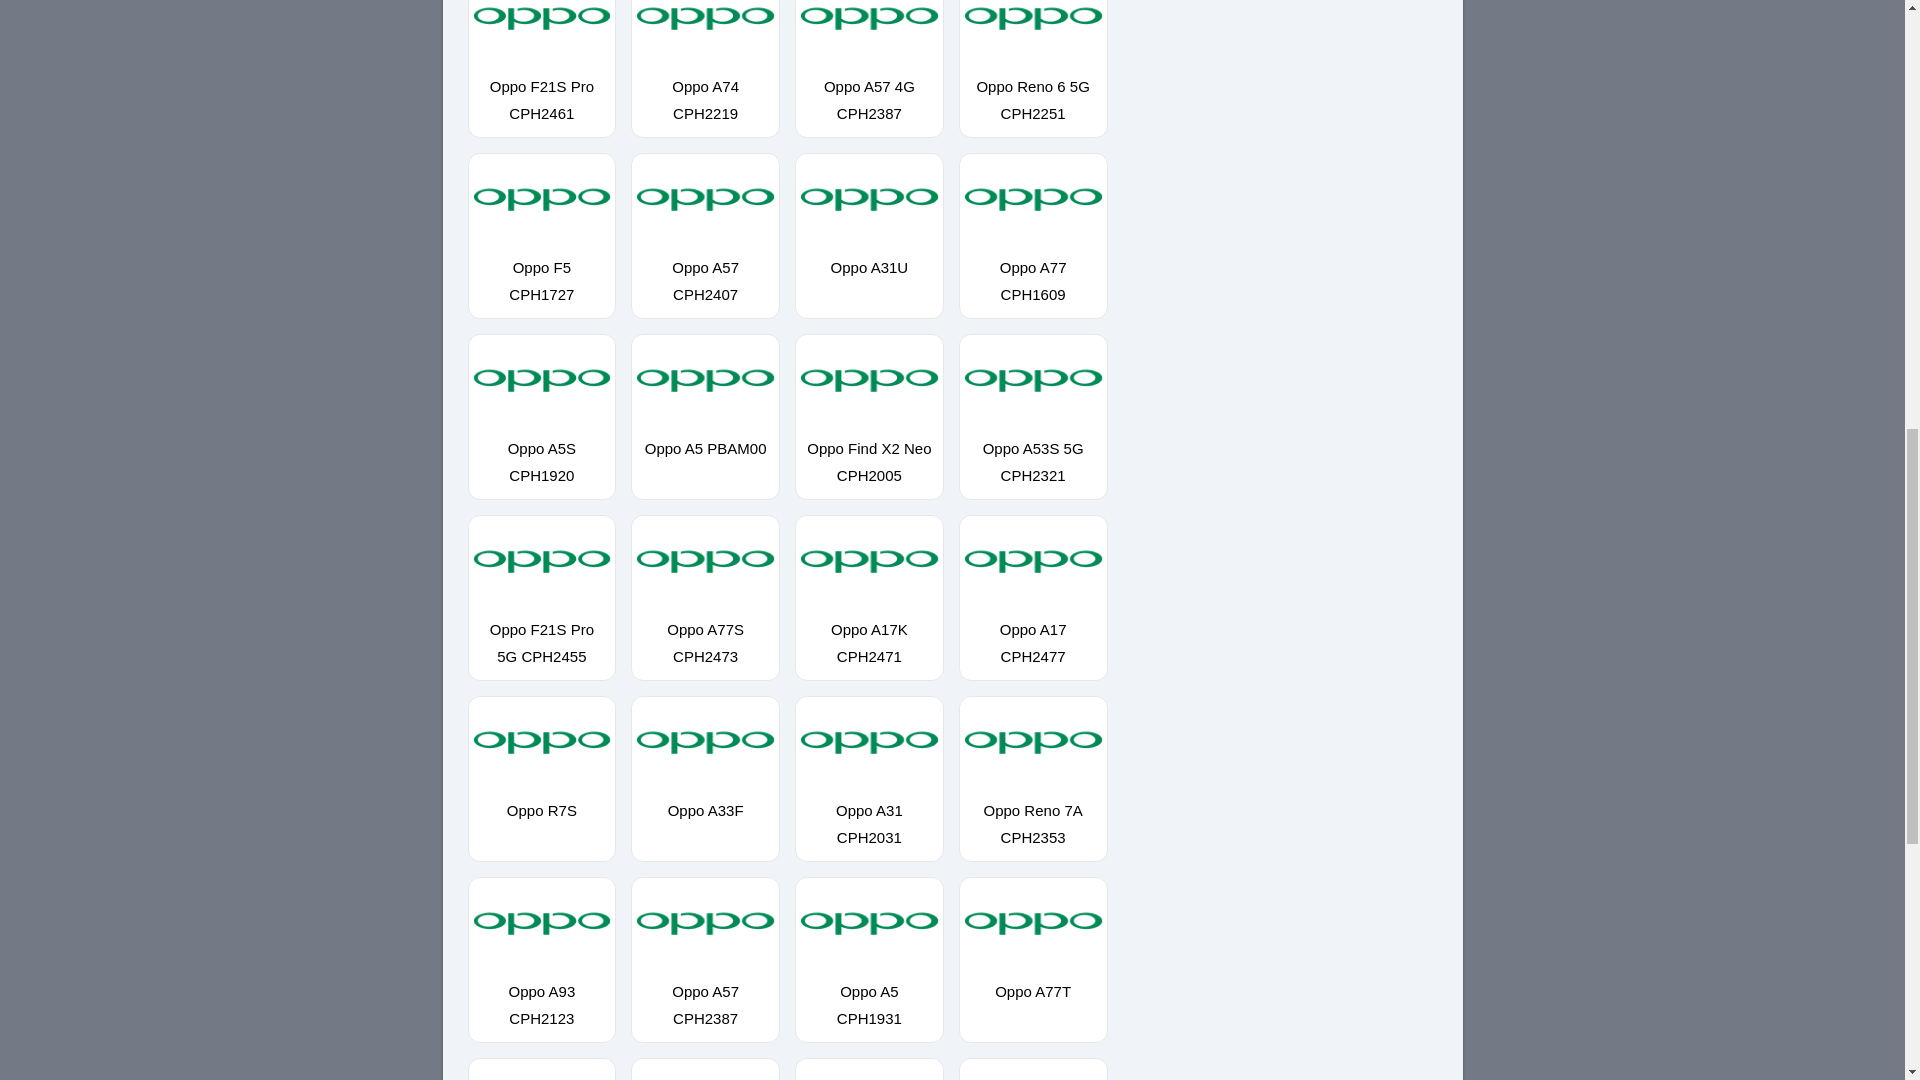 This screenshot has width=1920, height=1080. Describe the element at coordinates (869, 256) in the screenshot. I see `Oppo A31U` at that location.